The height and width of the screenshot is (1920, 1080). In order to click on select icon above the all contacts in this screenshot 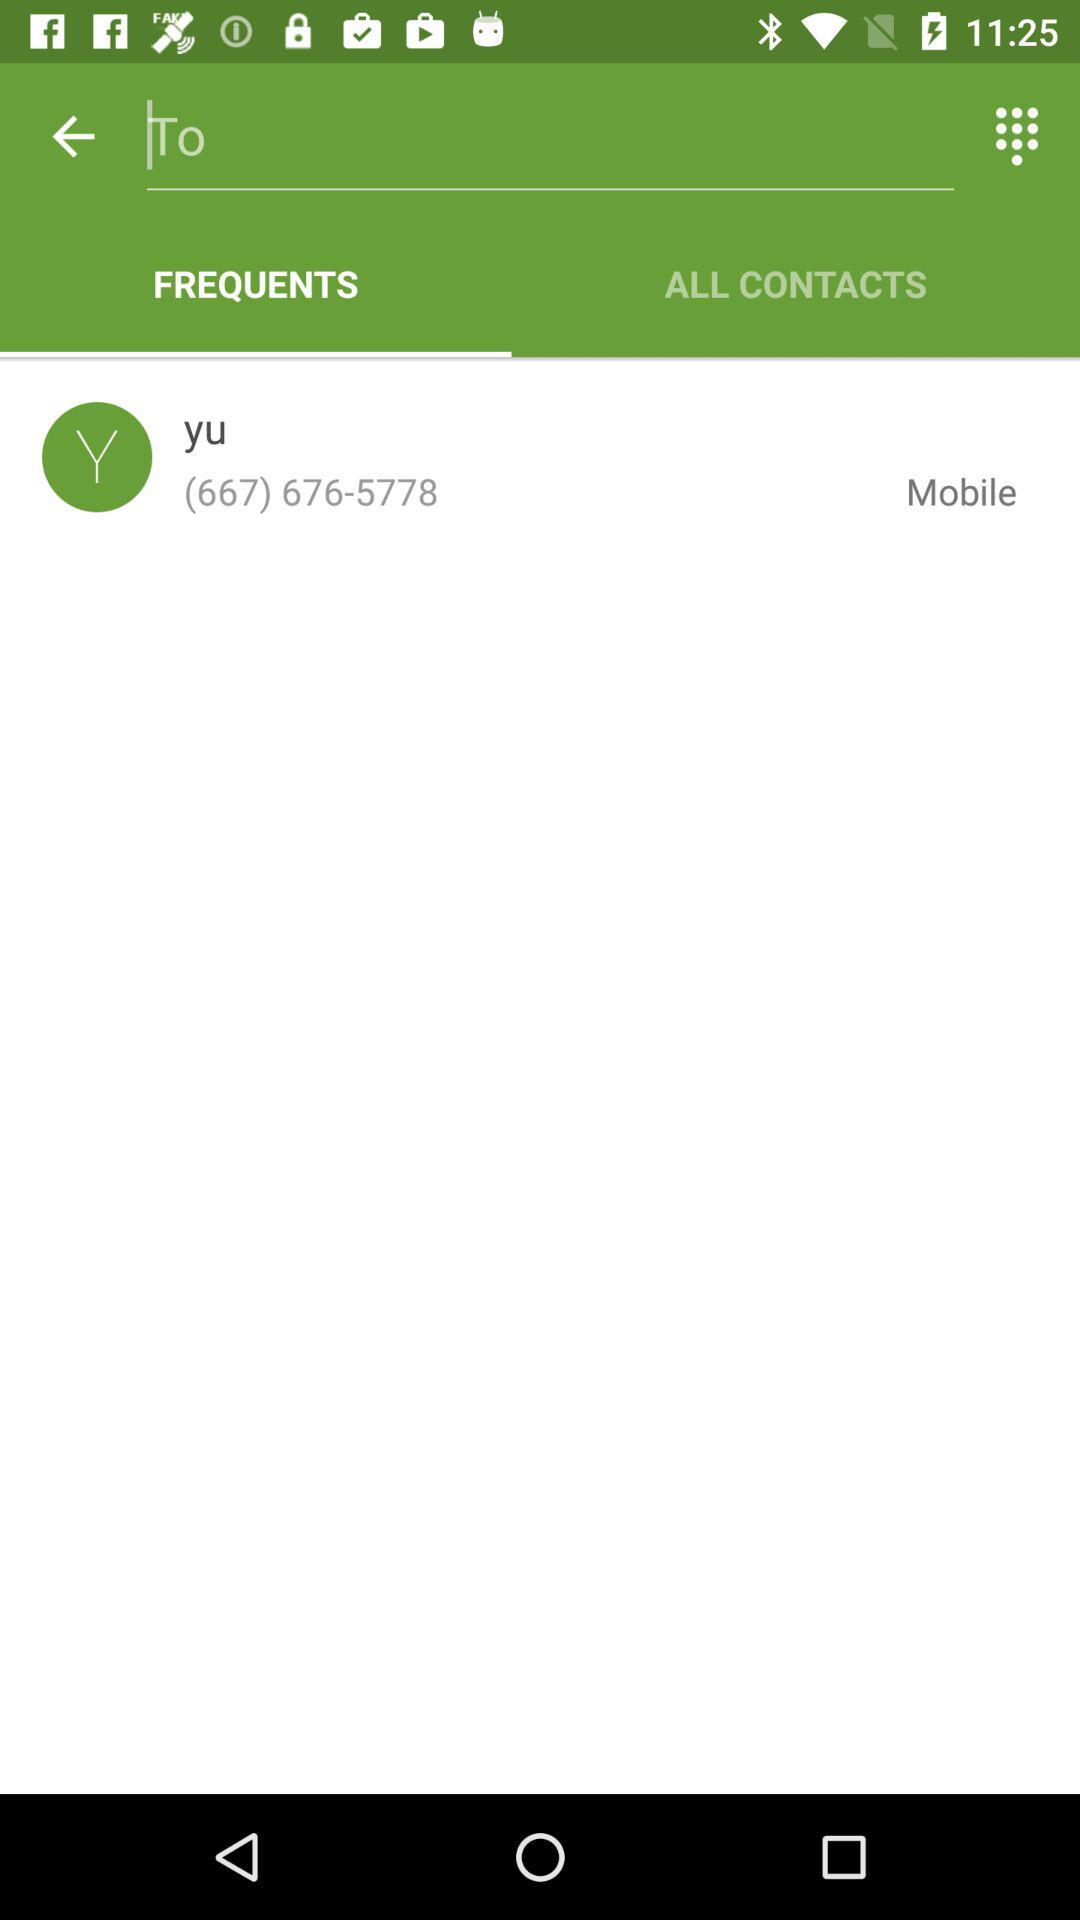, I will do `click(1016, 136)`.